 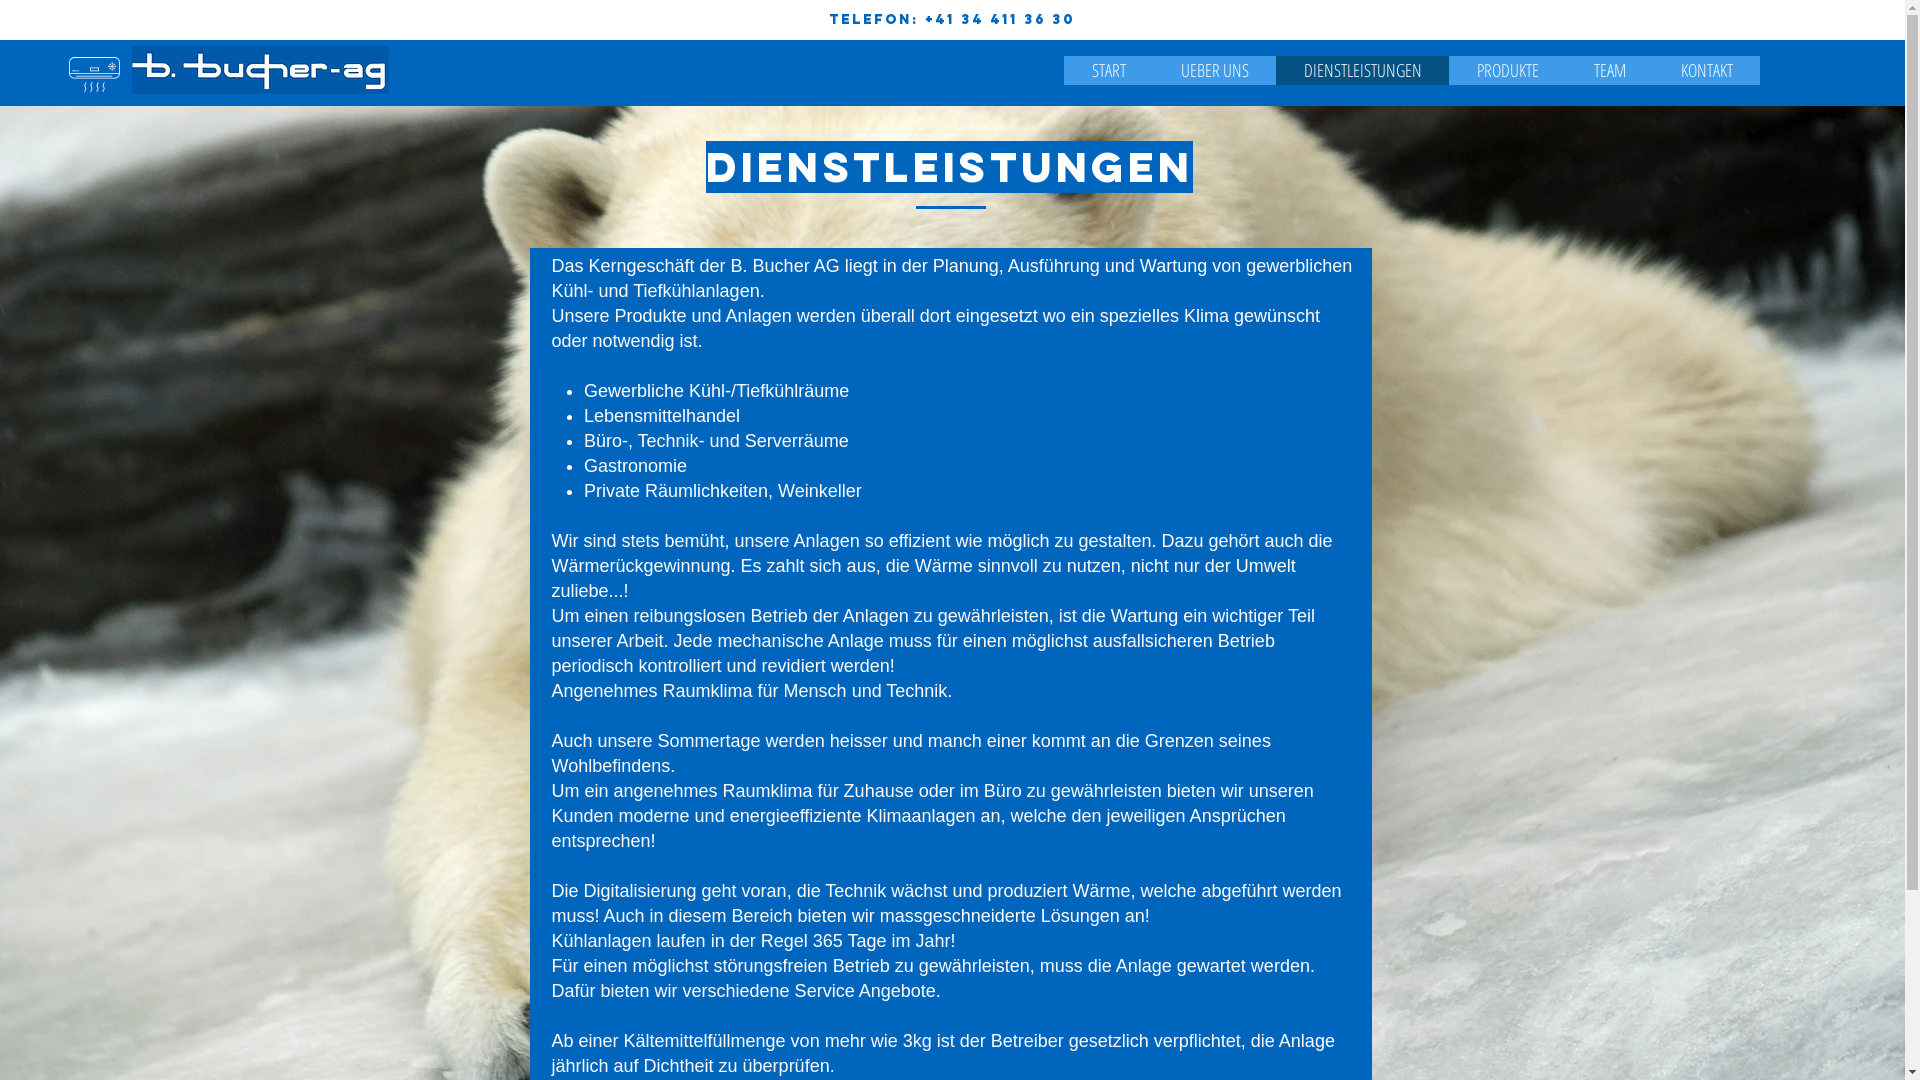 What do you see at coordinates (1108, 70) in the screenshot?
I see `START` at bounding box center [1108, 70].